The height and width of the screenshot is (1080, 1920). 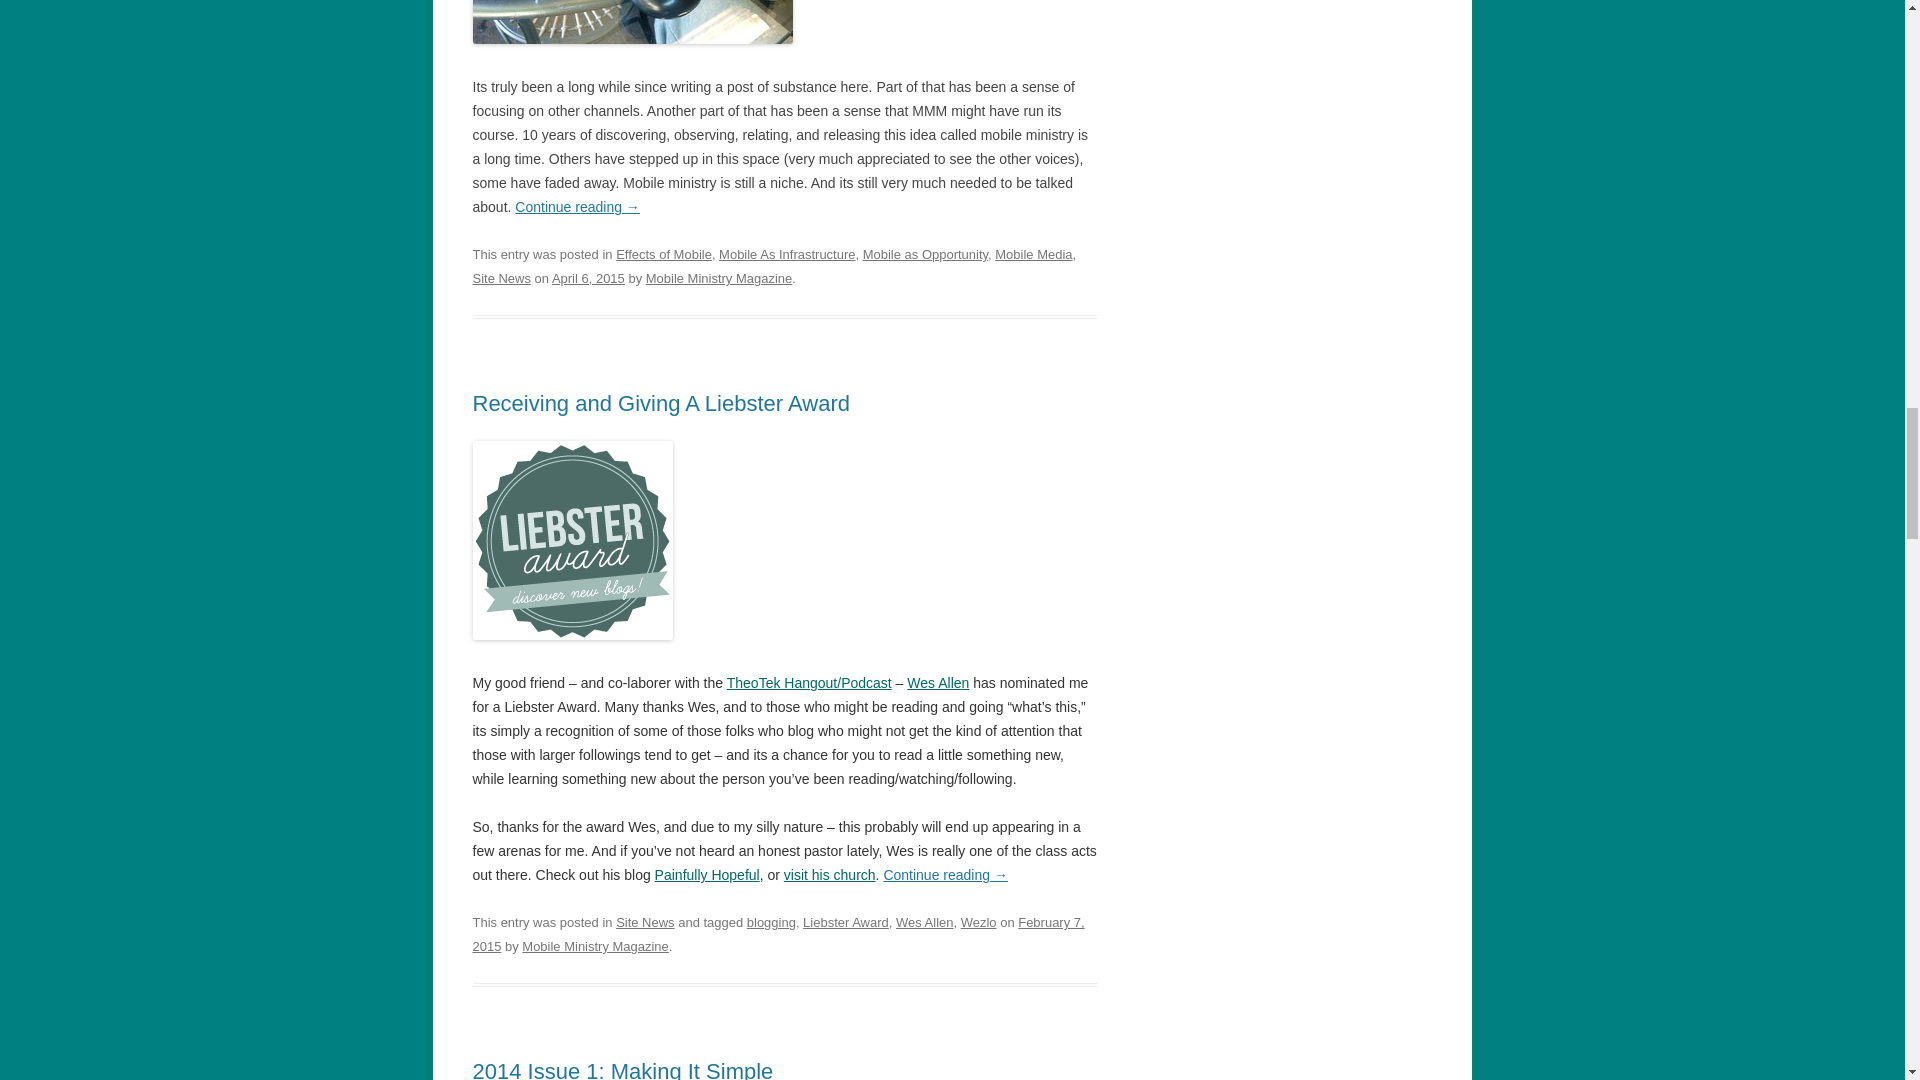 I want to click on 3:12 pm, so click(x=778, y=934).